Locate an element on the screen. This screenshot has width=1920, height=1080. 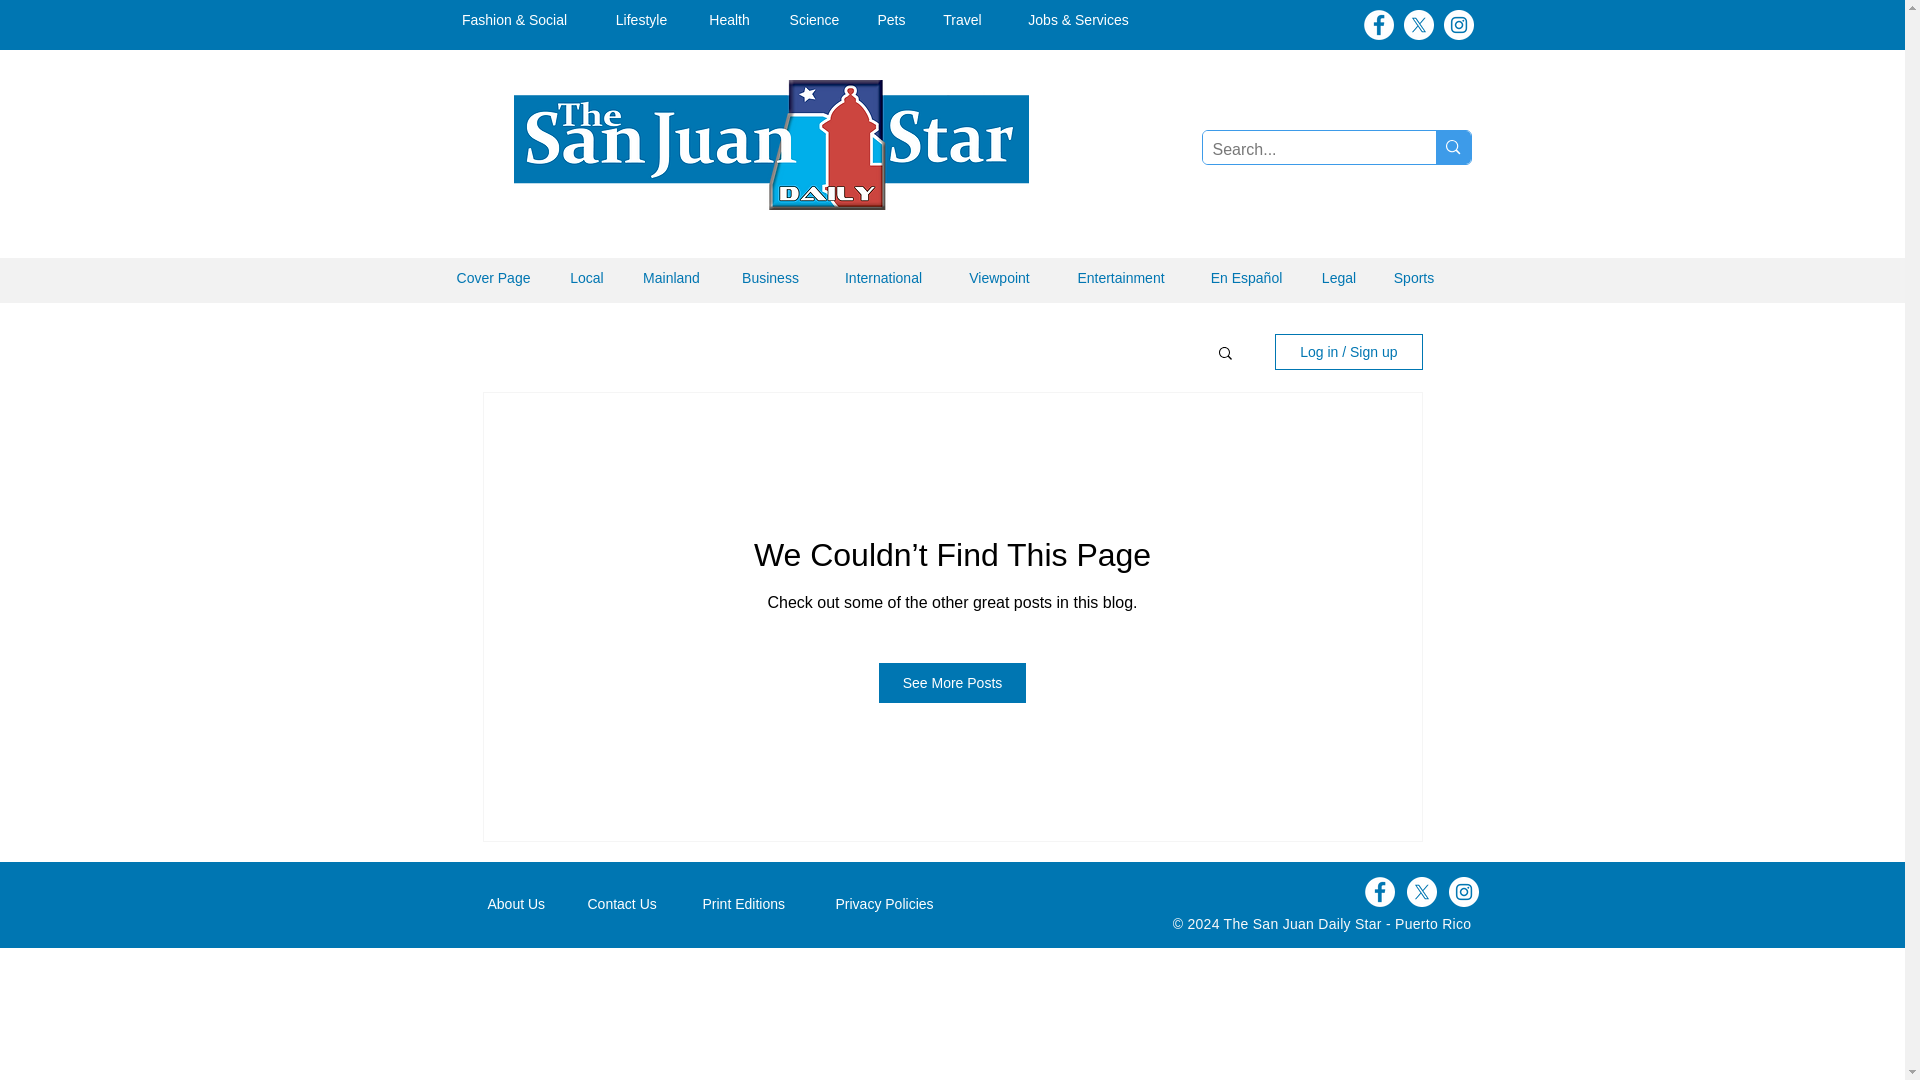
Pets is located at coordinates (892, 20).